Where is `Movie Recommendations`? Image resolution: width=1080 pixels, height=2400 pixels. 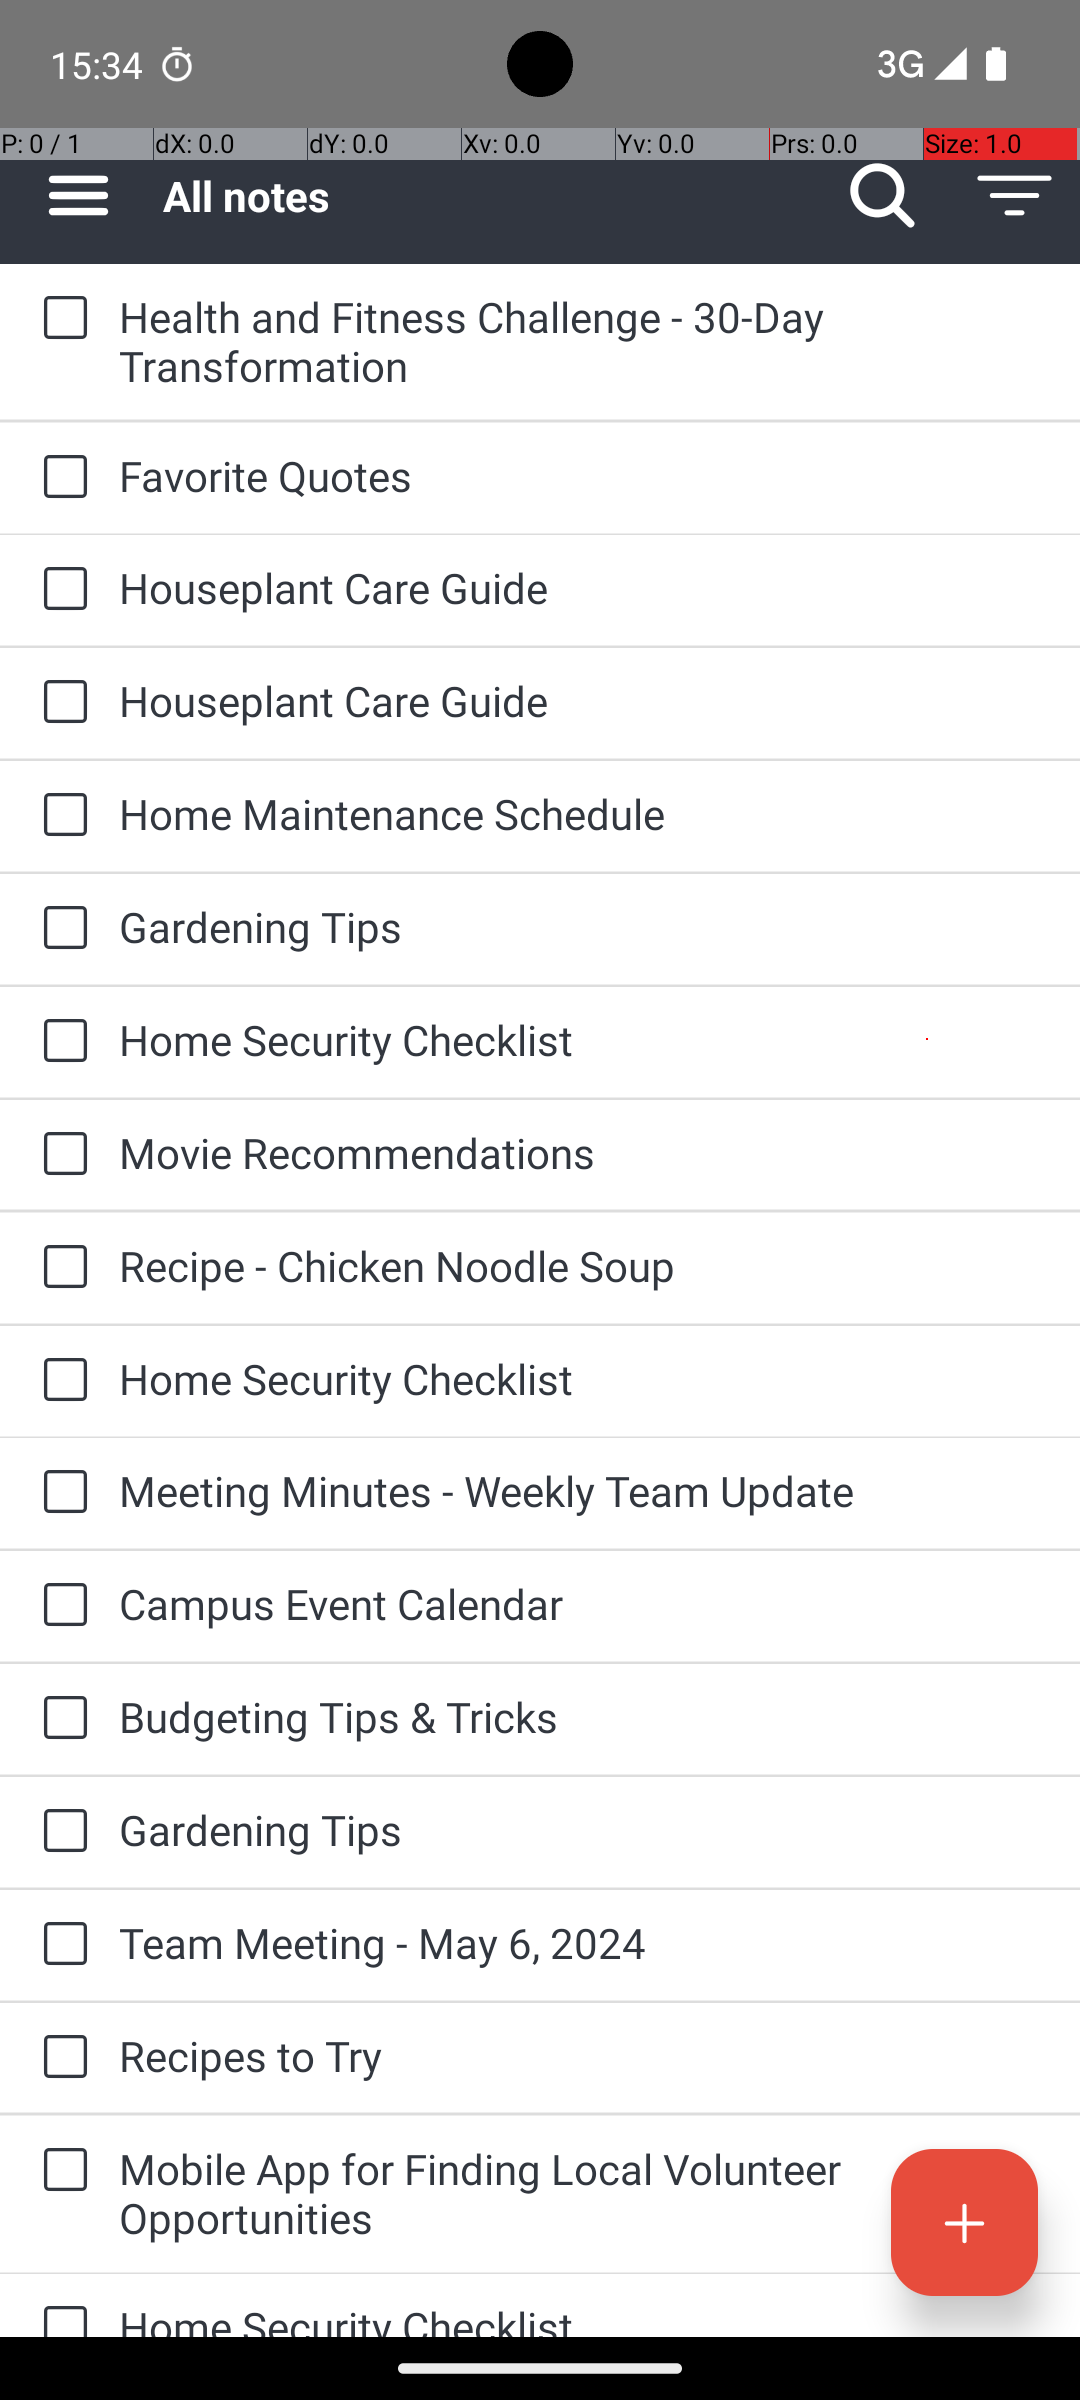 Movie Recommendations is located at coordinates (580, 1152).